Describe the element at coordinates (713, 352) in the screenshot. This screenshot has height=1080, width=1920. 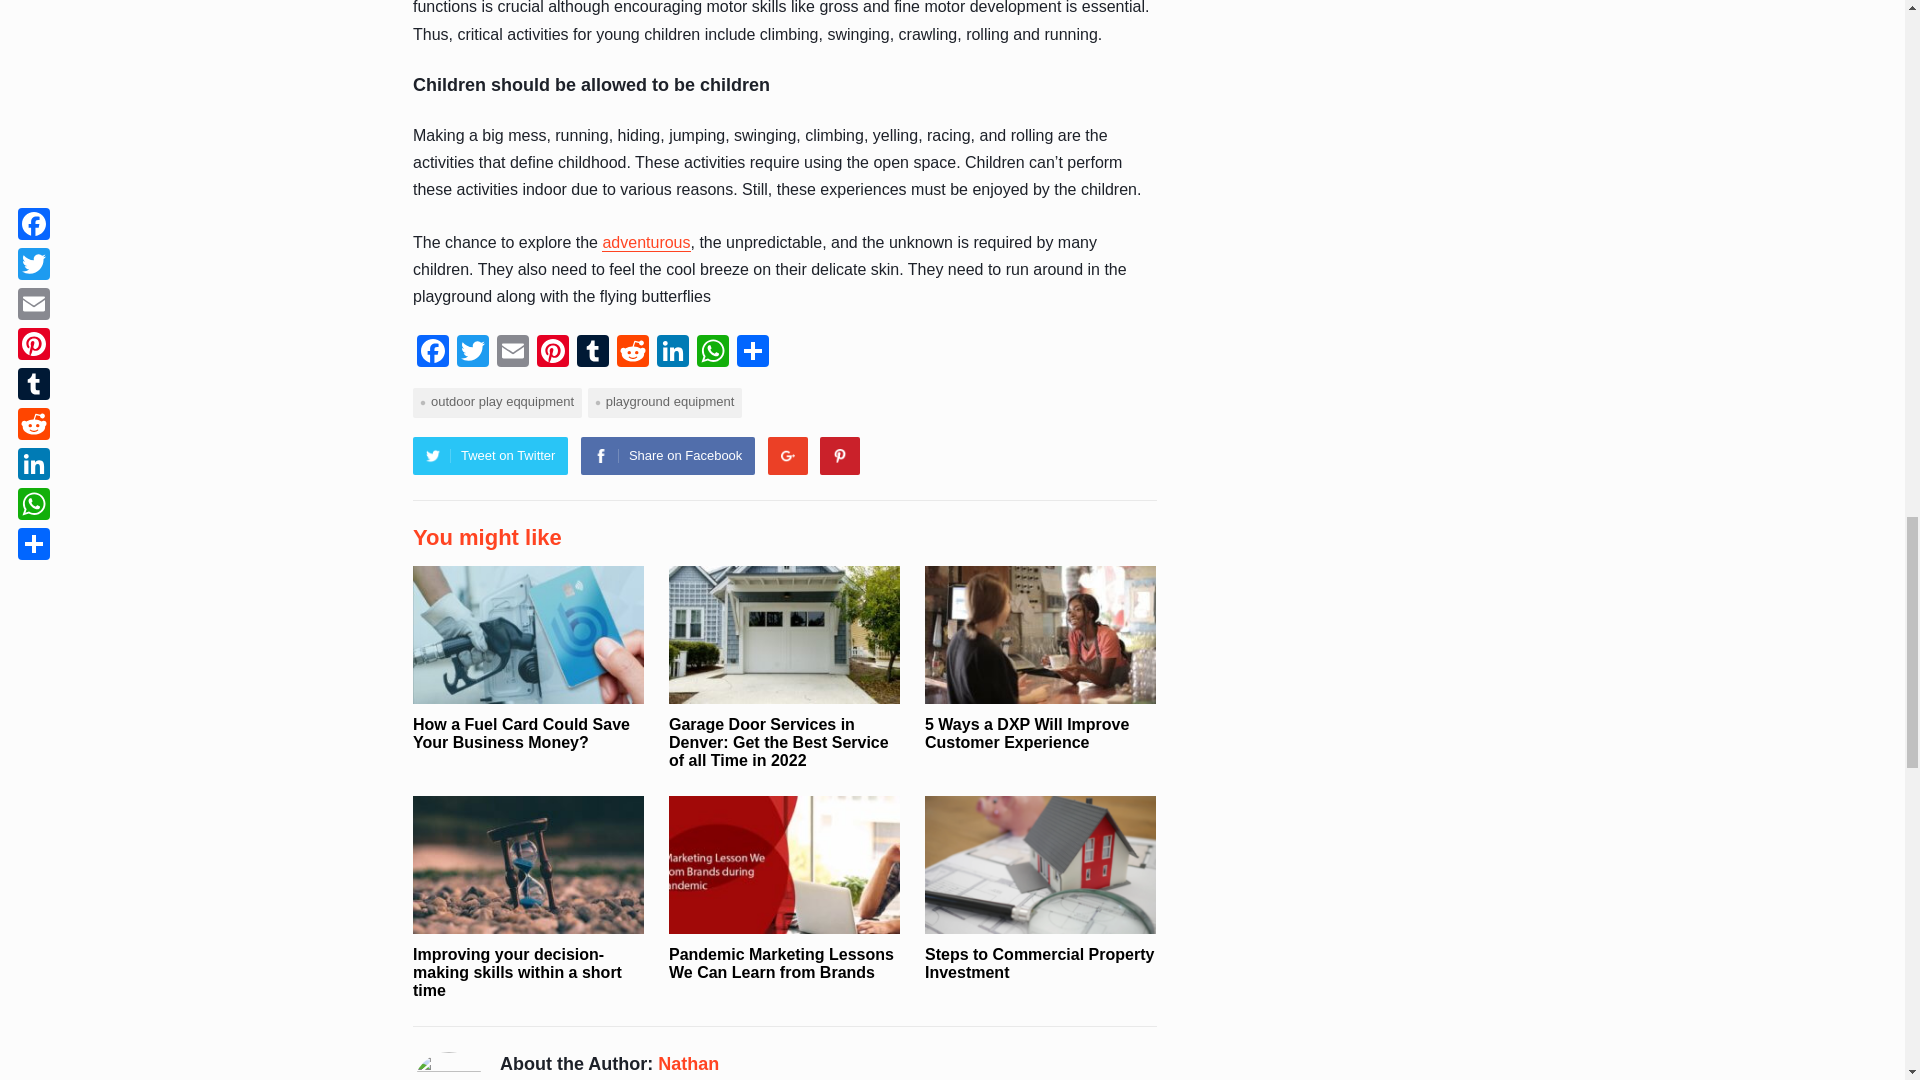
I see `WhatsApp` at that location.